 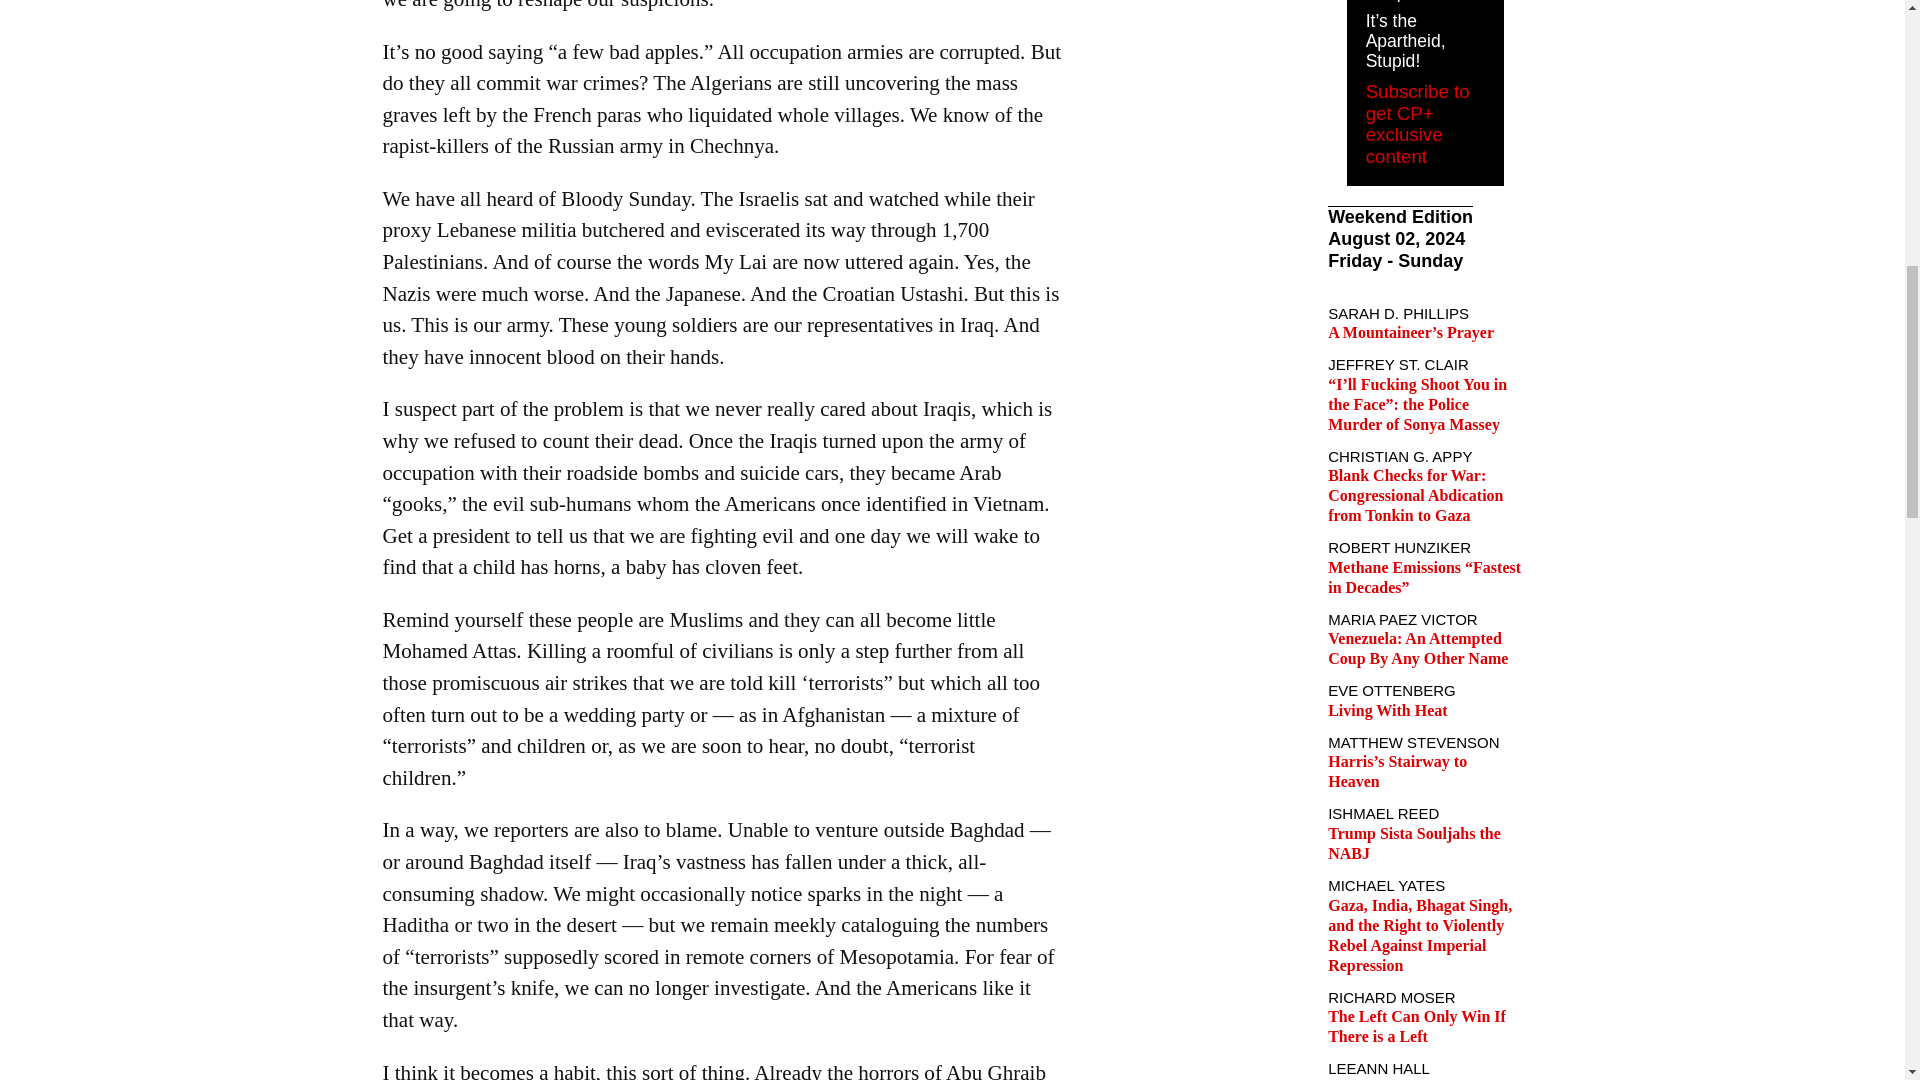 What do you see at coordinates (1422, 2) in the screenshot?
I see `The US-Israeli Regime of Despair` at bounding box center [1422, 2].